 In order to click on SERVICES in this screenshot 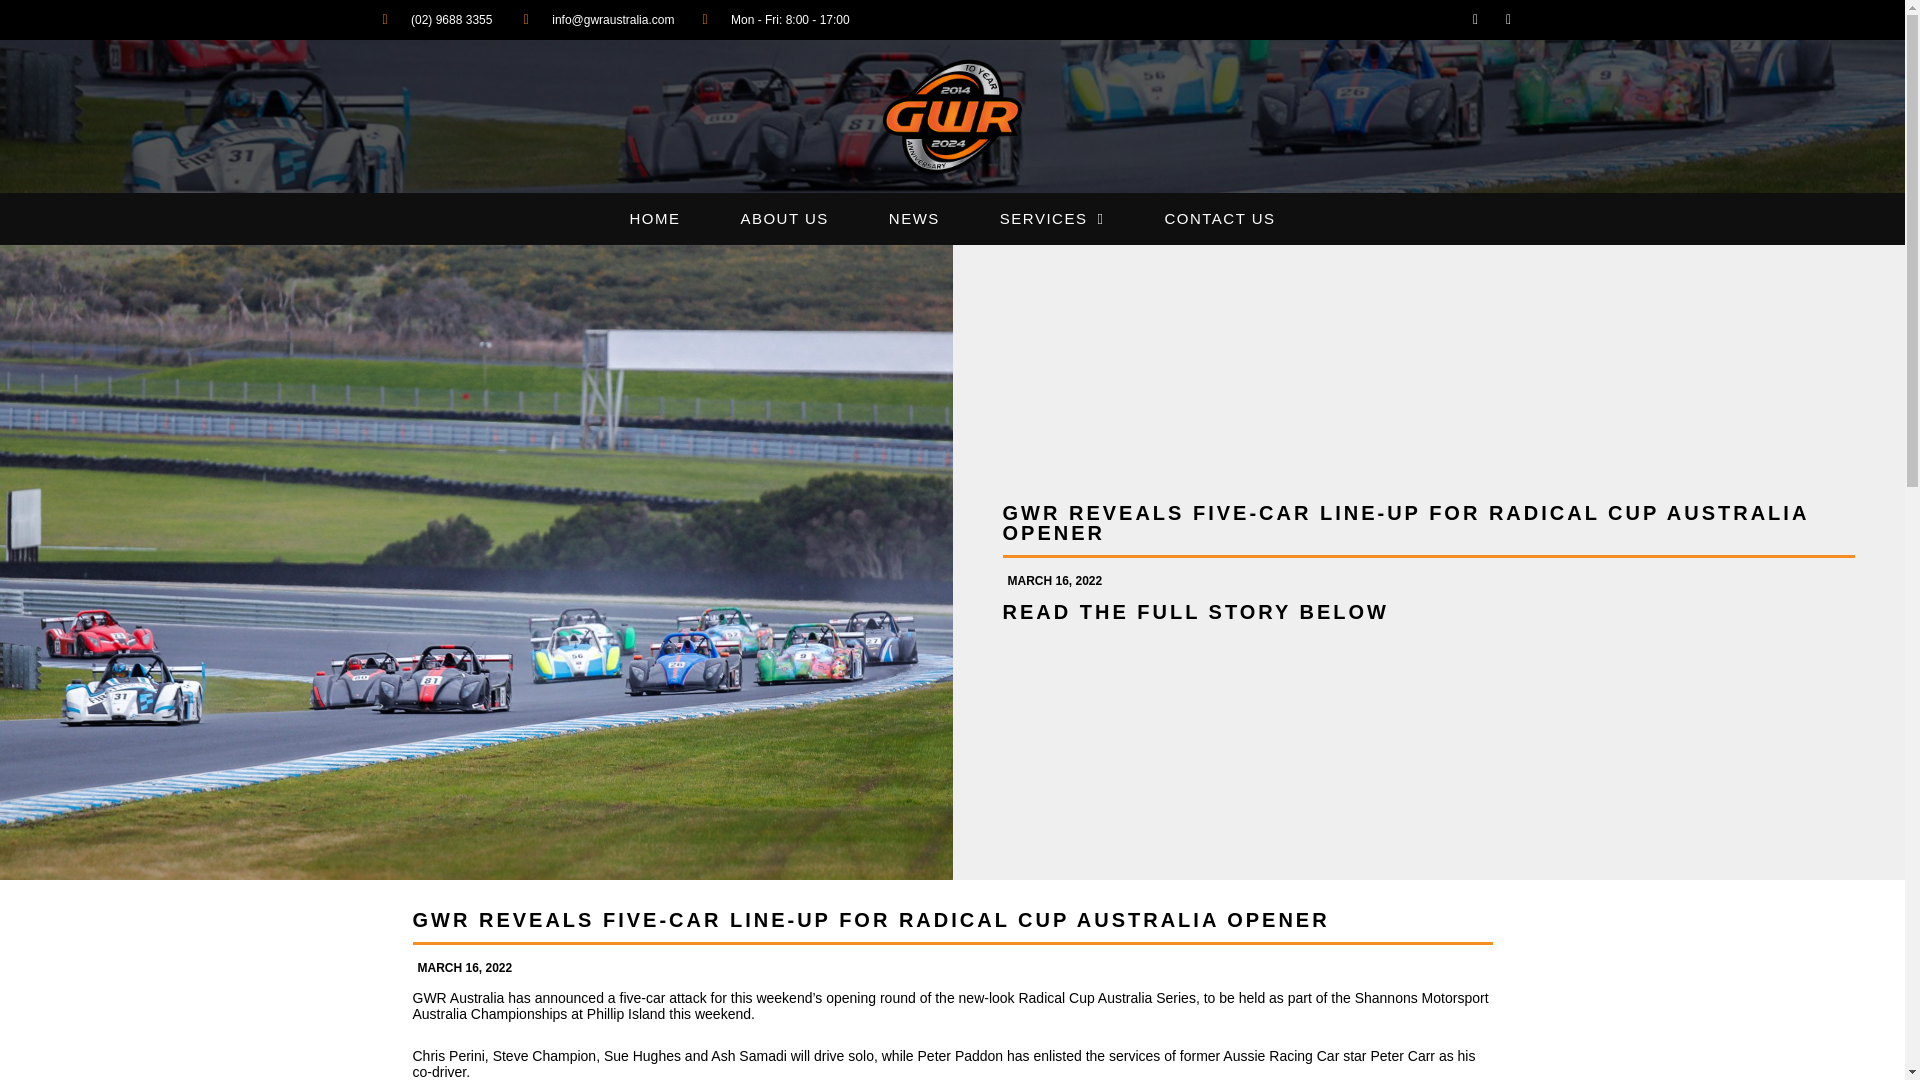, I will do `click(1052, 219)`.